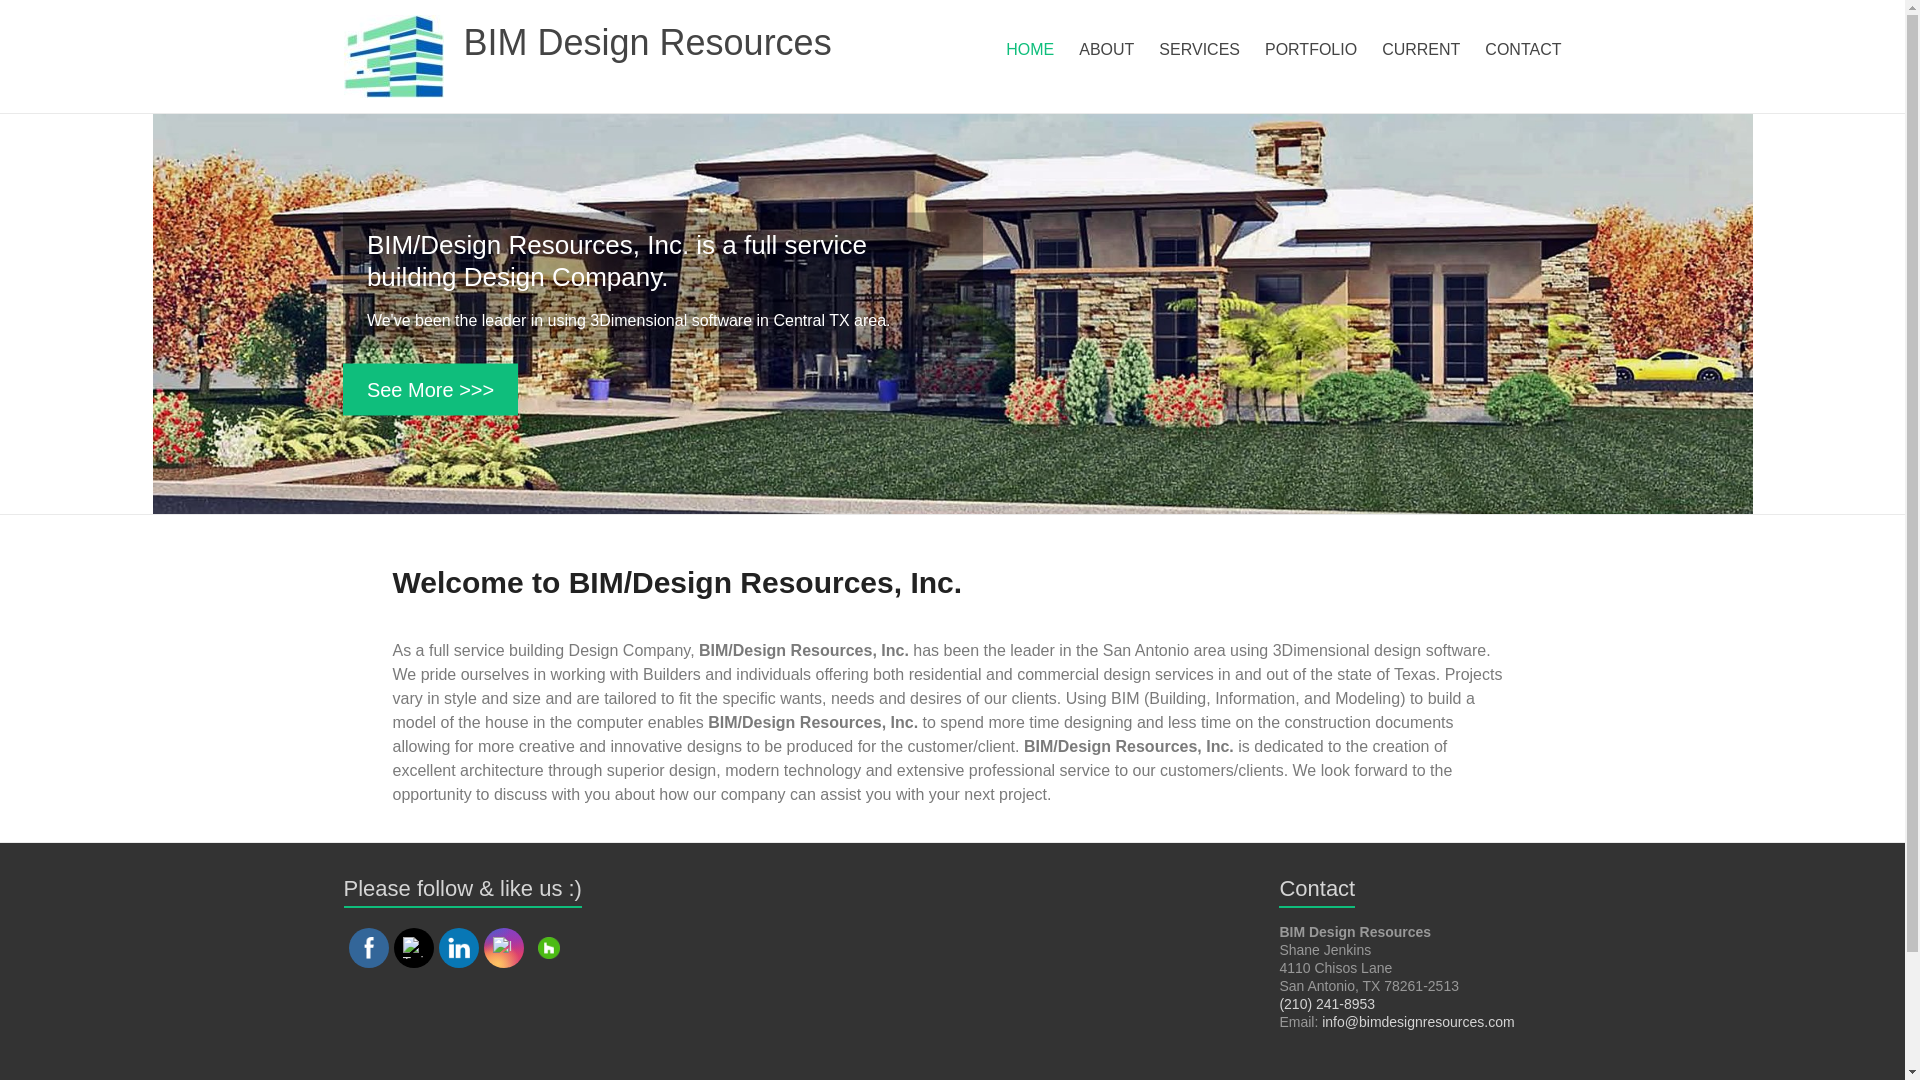  What do you see at coordinates (1420, 49) in the screenshot?
I see `CURRENT` at bounding box center [1420, 49].